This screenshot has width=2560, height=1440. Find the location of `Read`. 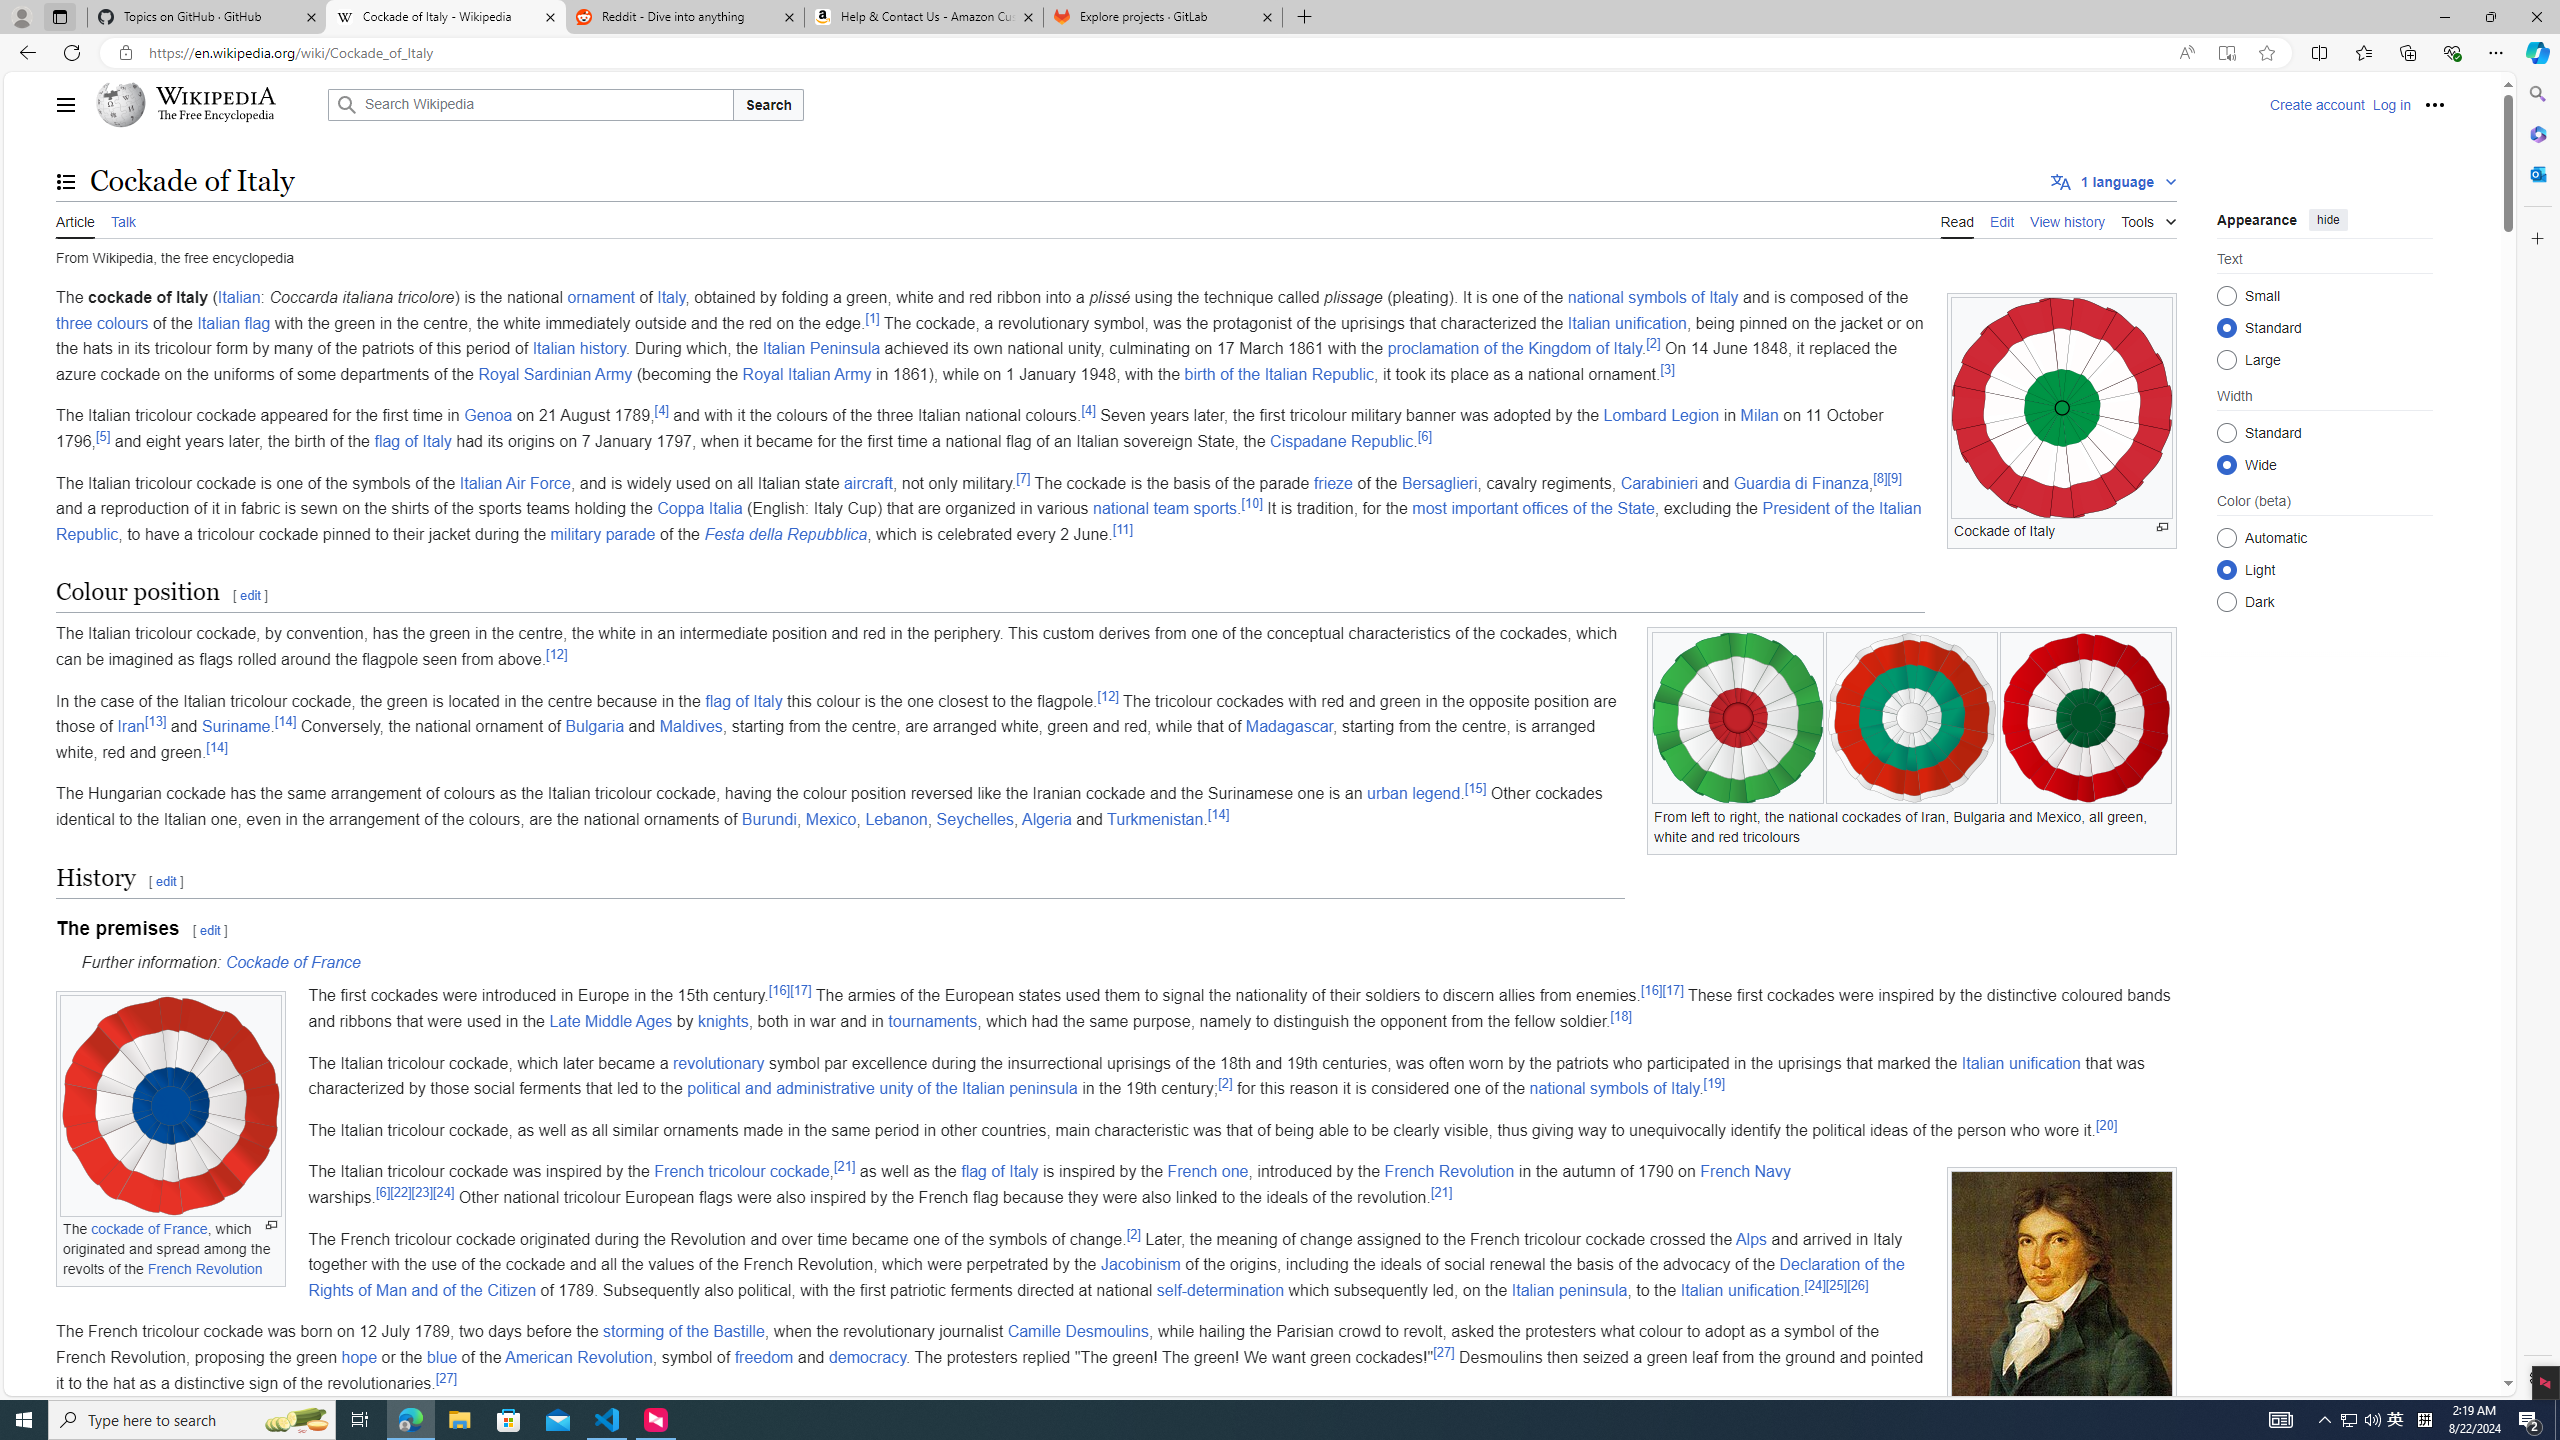

Read is located at coordinates (1956, 220).